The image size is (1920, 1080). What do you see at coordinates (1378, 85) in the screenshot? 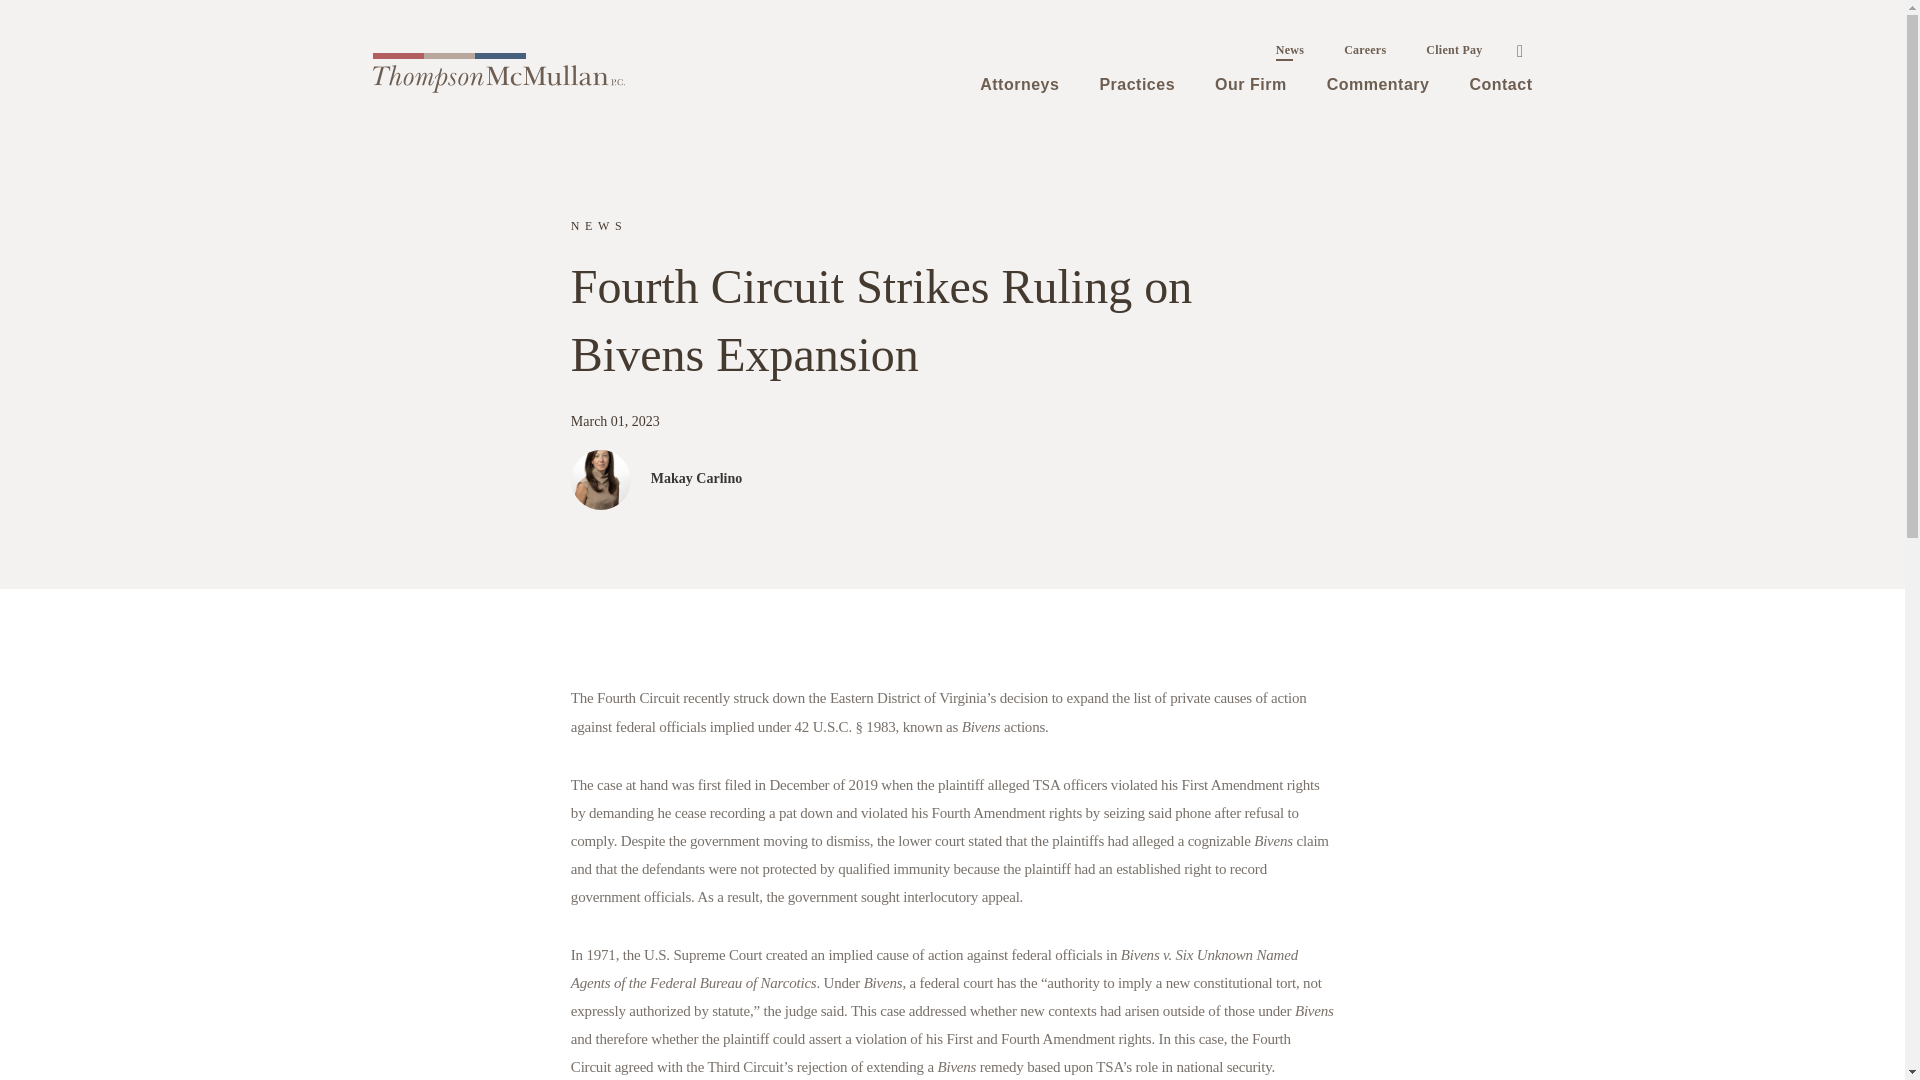
I see `Commentary` at bounding box center [1378, 85].